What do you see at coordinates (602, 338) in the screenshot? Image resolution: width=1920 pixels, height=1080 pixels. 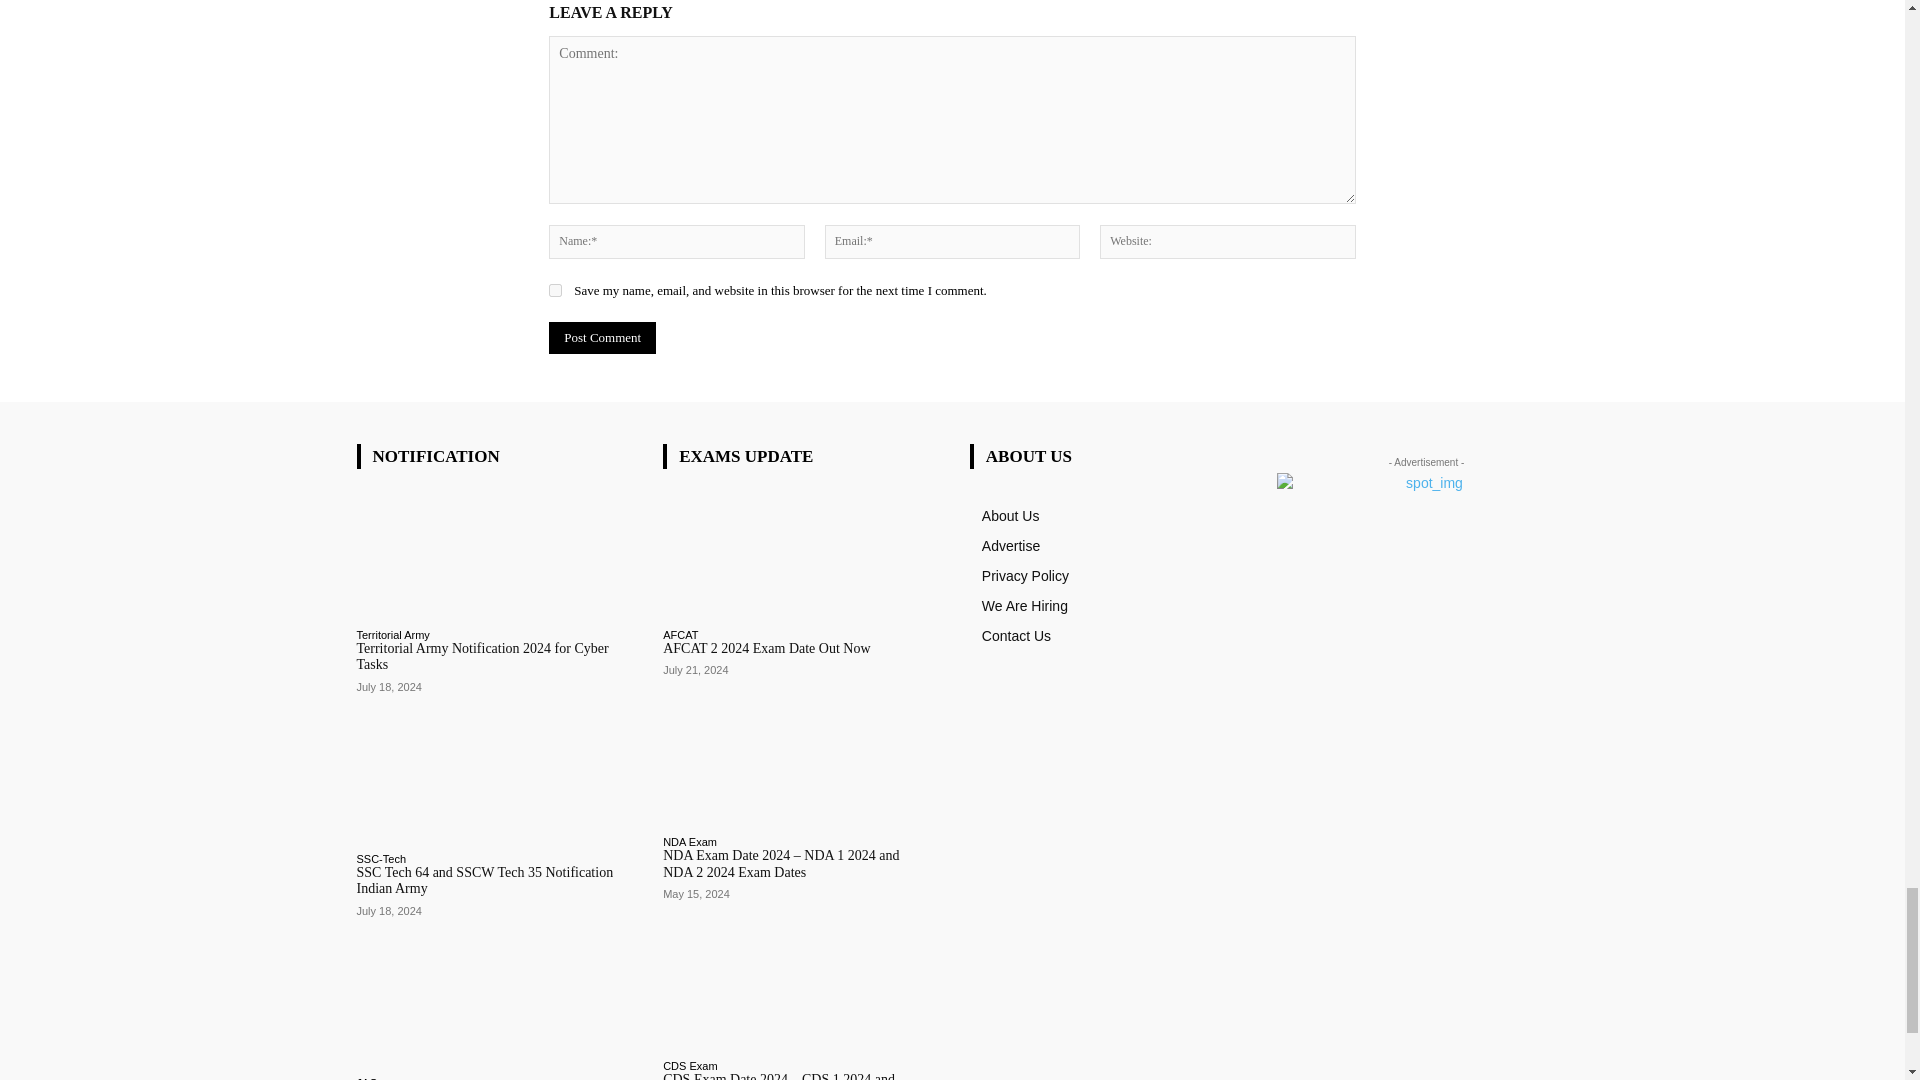 I see `Post Comment` at bounding box center [602, 338].